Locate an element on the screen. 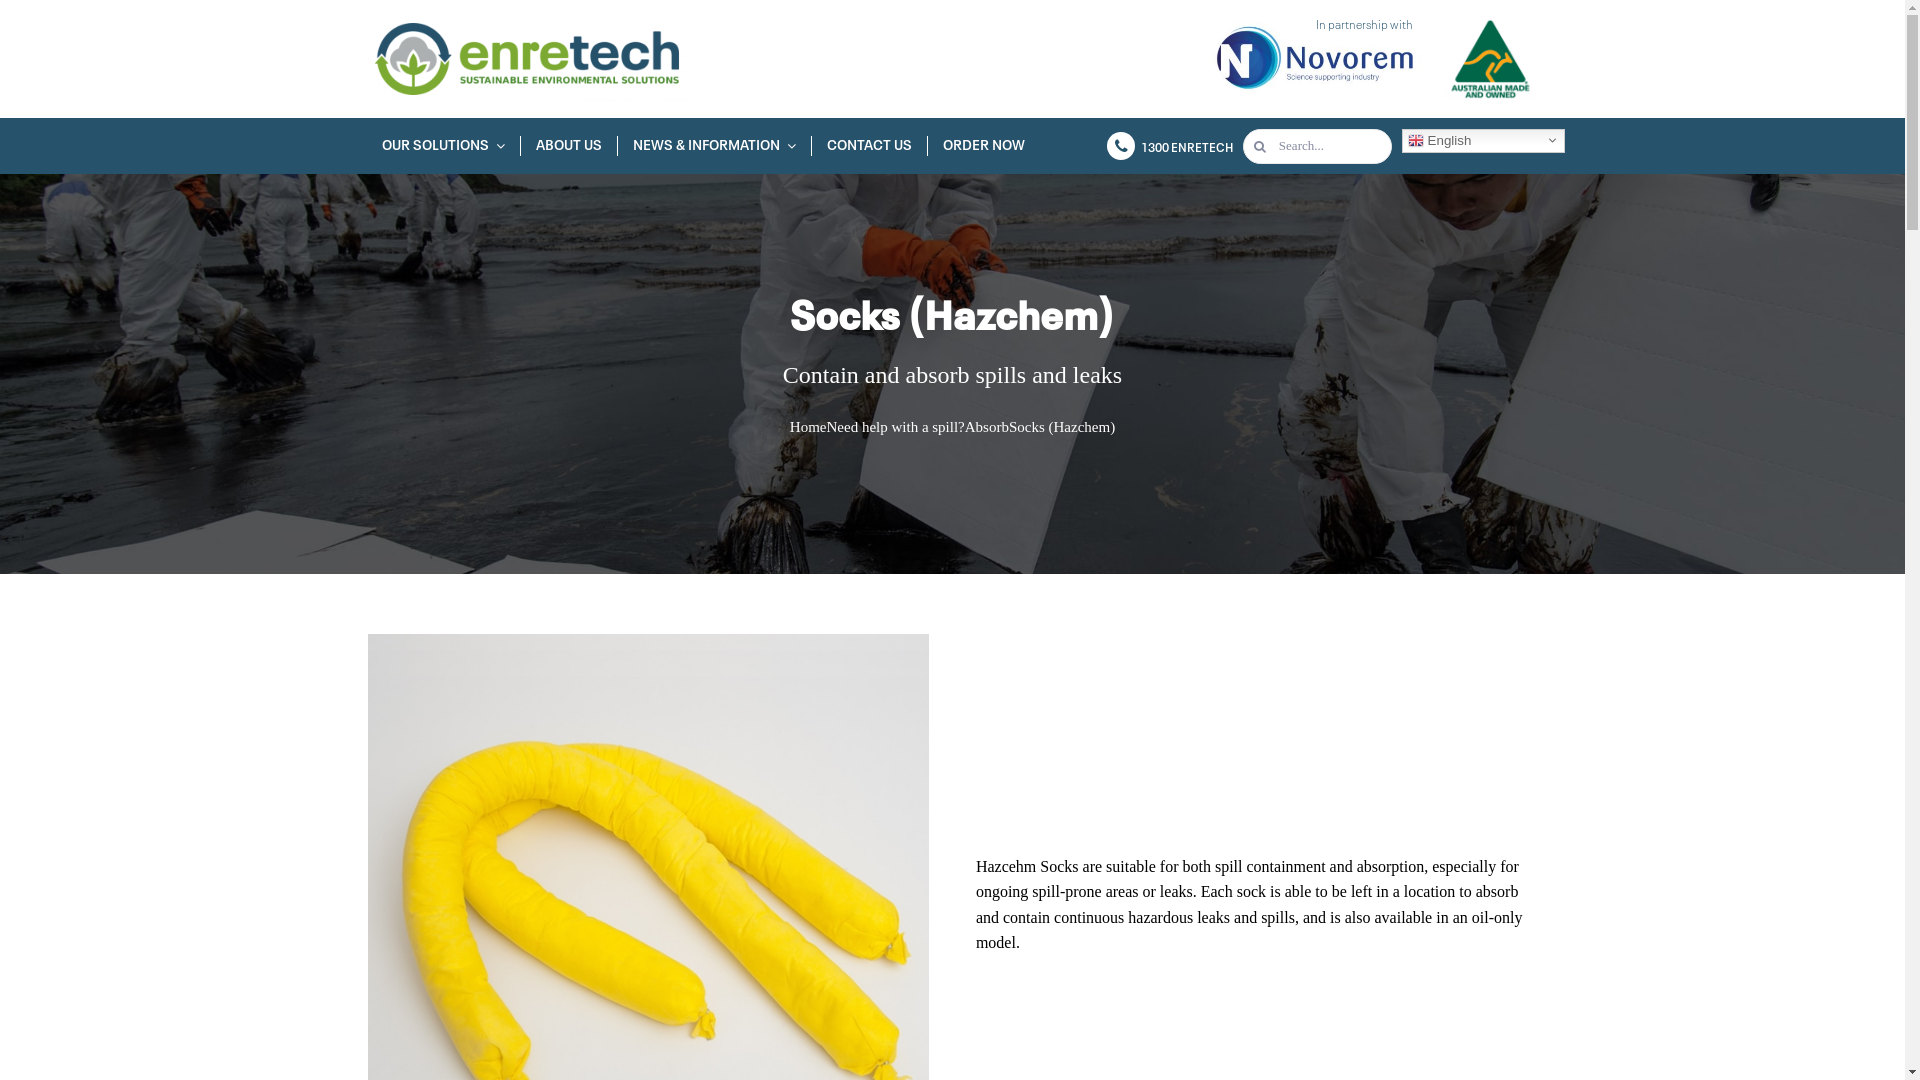 The image size is (1920, 1080). Need help with a spill? is located at coordinates (895, 427).